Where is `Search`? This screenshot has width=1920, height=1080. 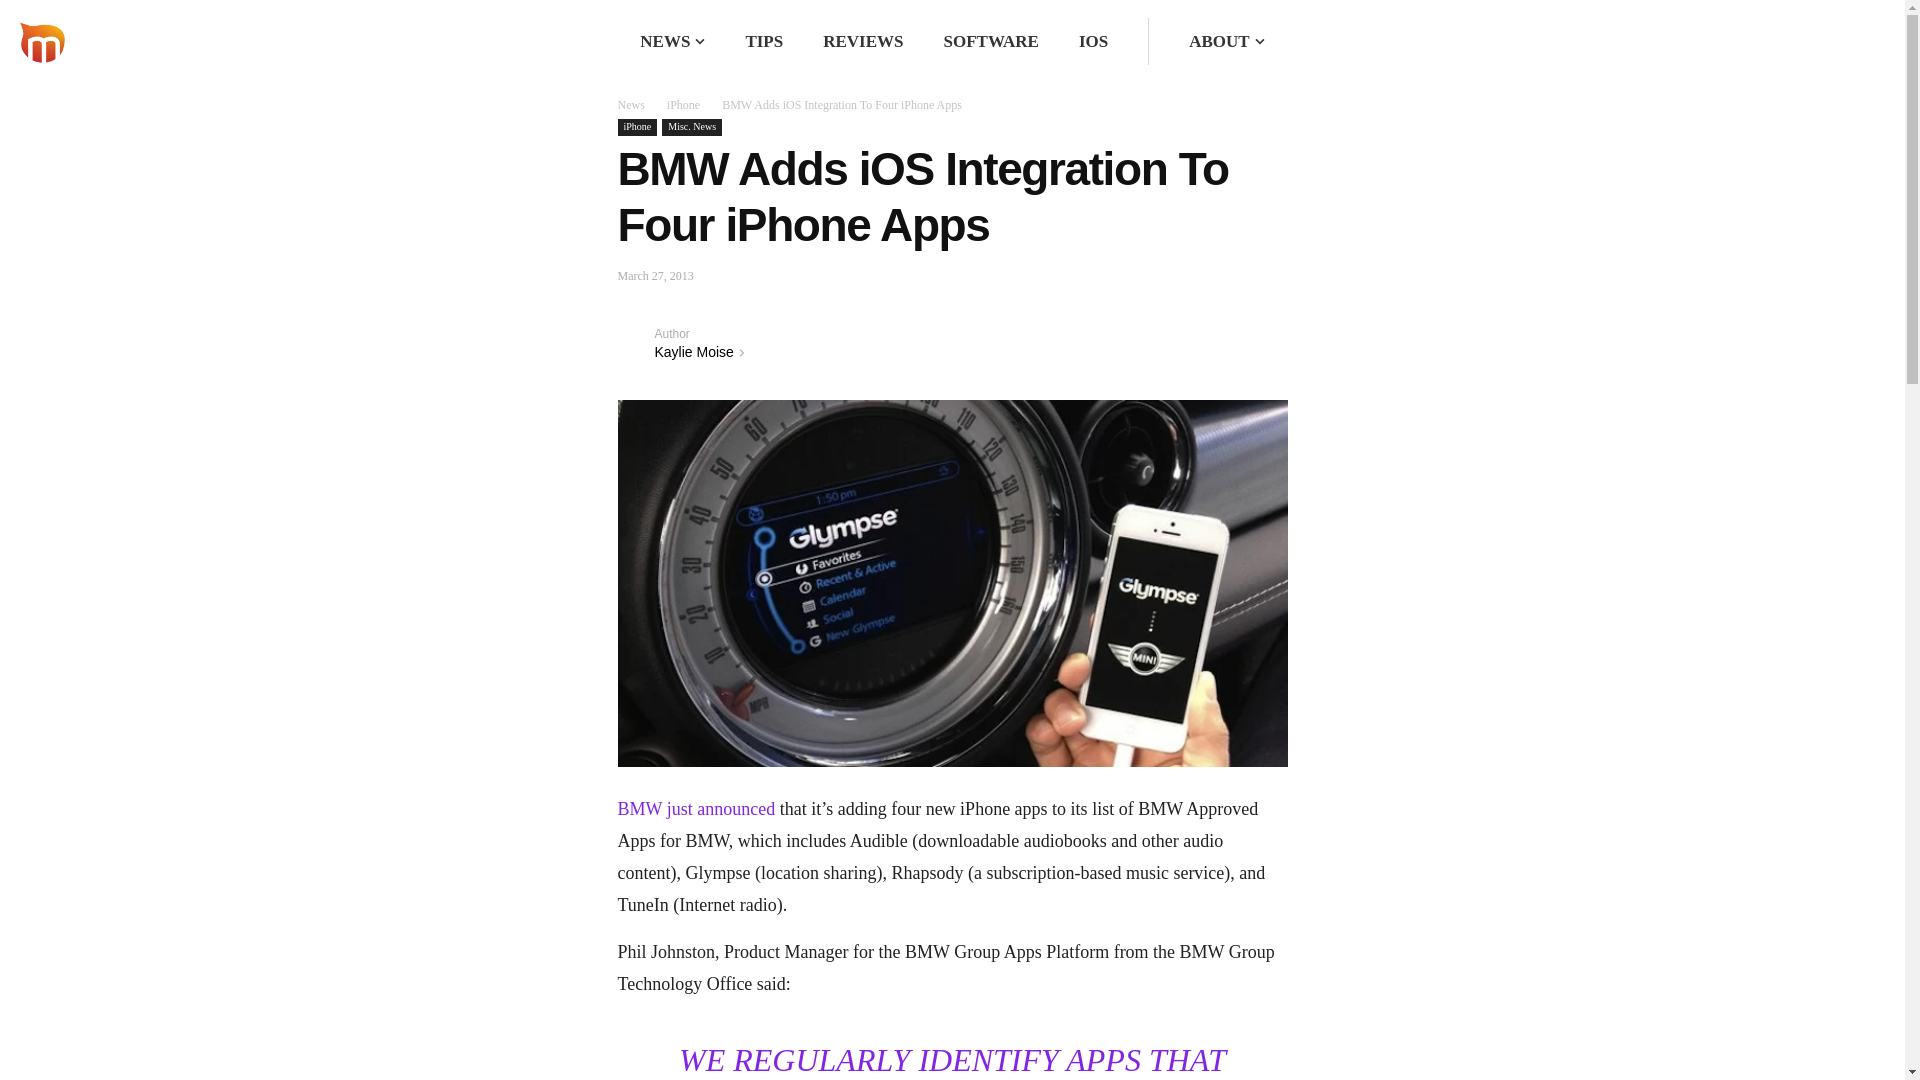
Search is located at coordinates (1211, 42).